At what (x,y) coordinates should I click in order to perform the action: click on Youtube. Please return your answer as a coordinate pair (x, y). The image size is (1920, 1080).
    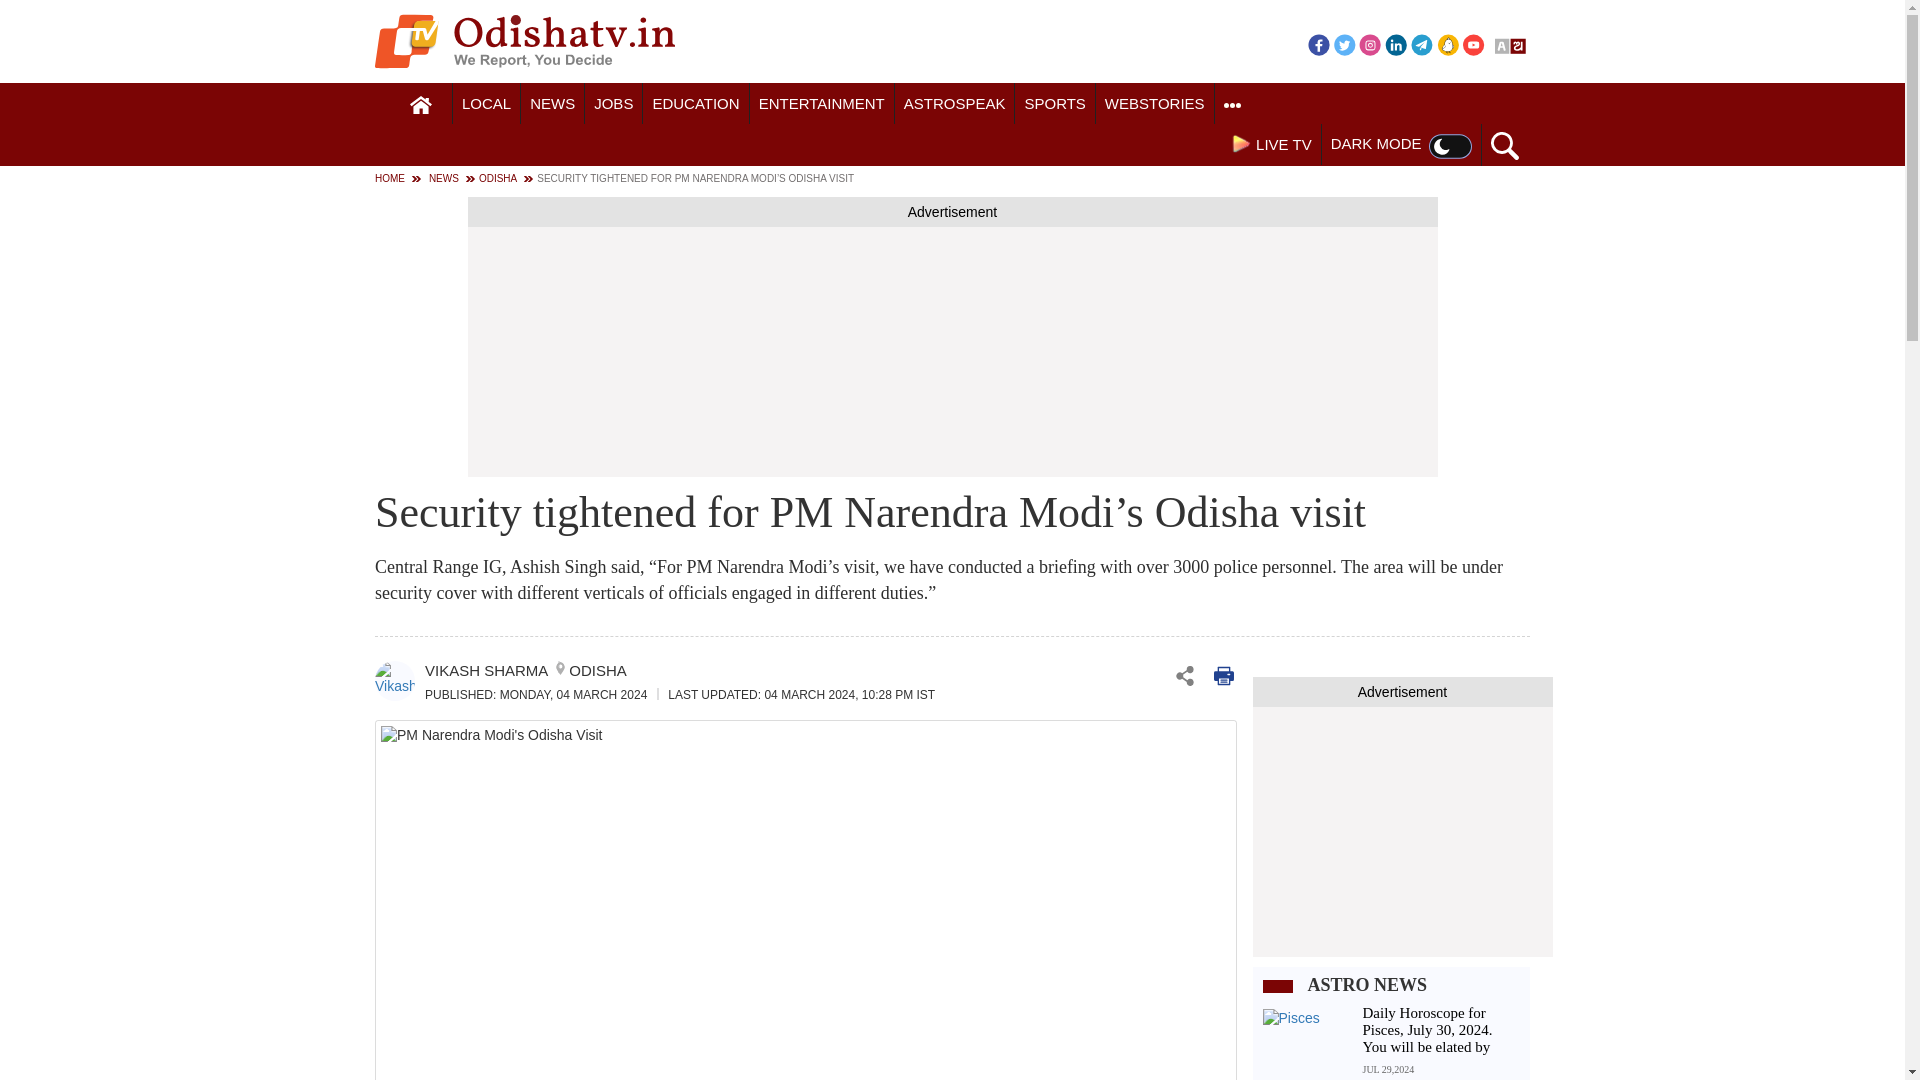
    Looking at the image, I should click on (1474, 44).